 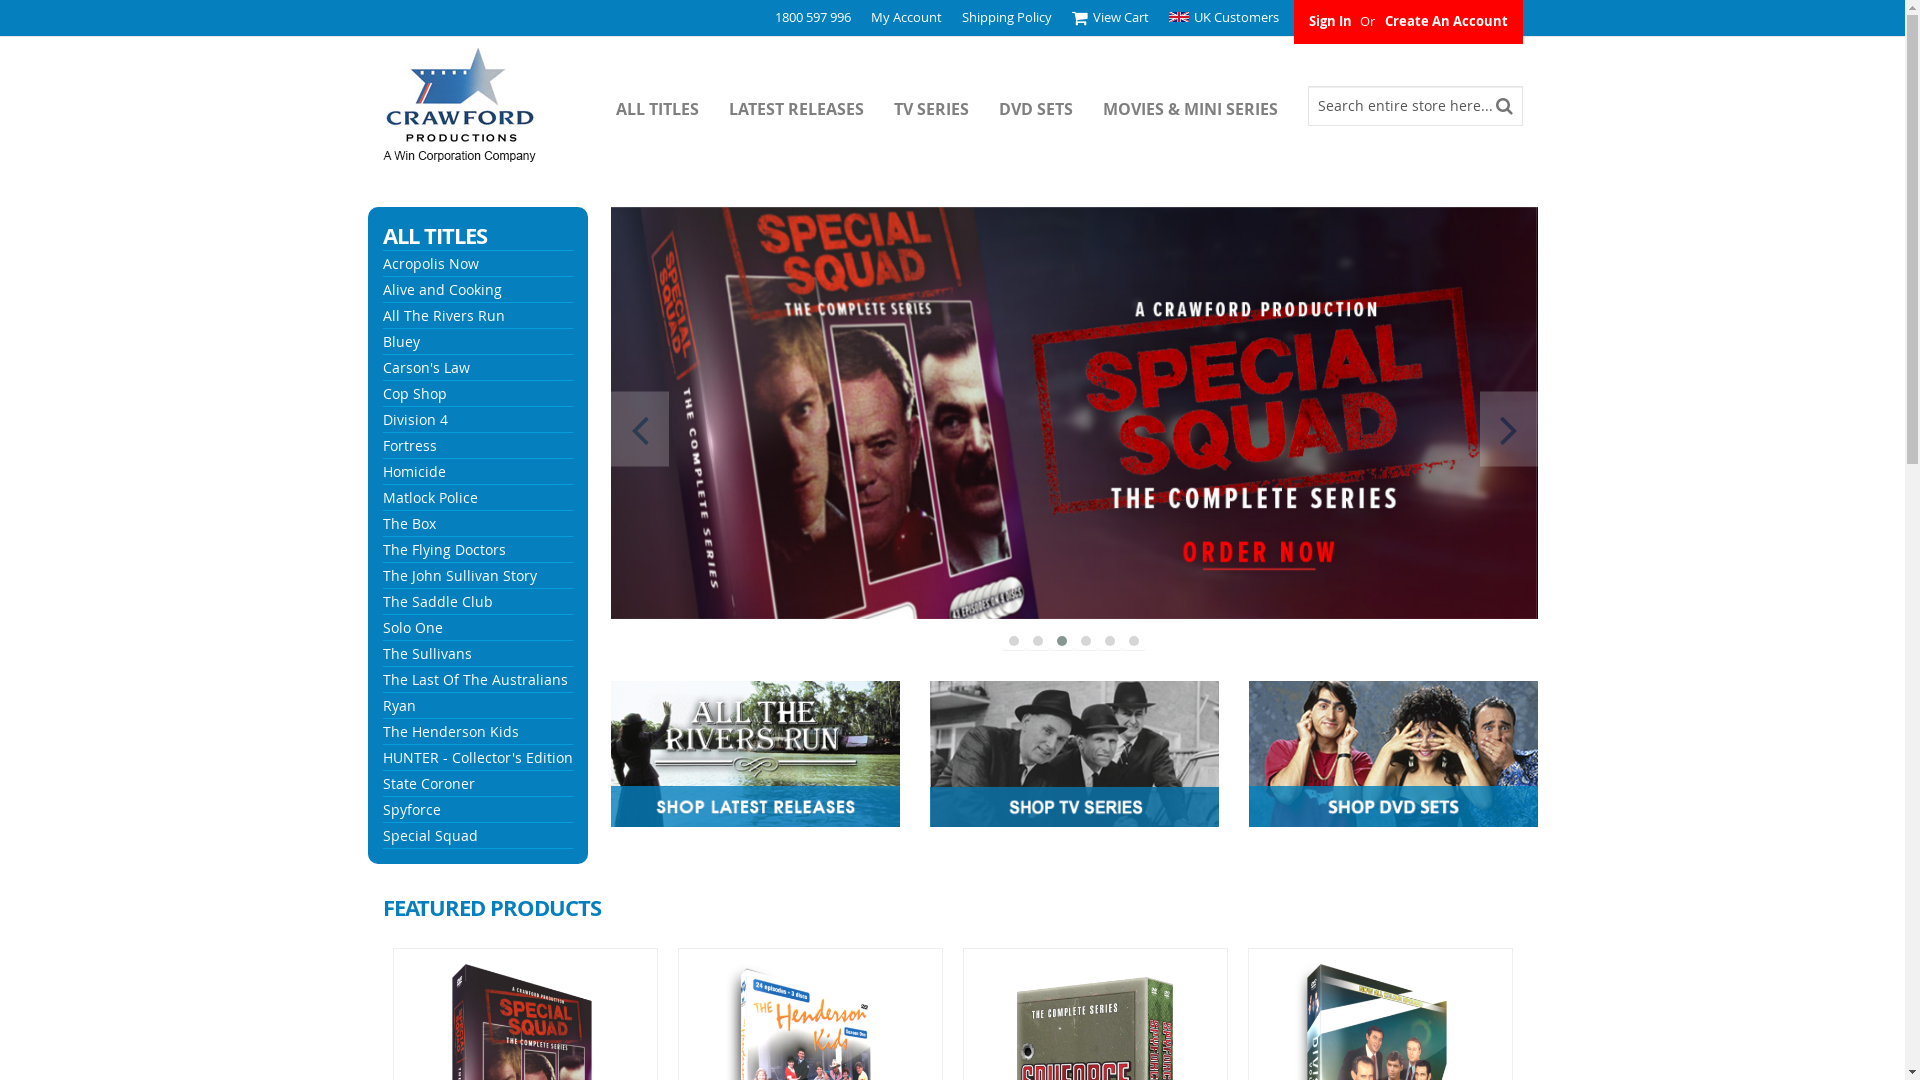 I want to click on All The Rivers Run, so click(x=443, y=316).